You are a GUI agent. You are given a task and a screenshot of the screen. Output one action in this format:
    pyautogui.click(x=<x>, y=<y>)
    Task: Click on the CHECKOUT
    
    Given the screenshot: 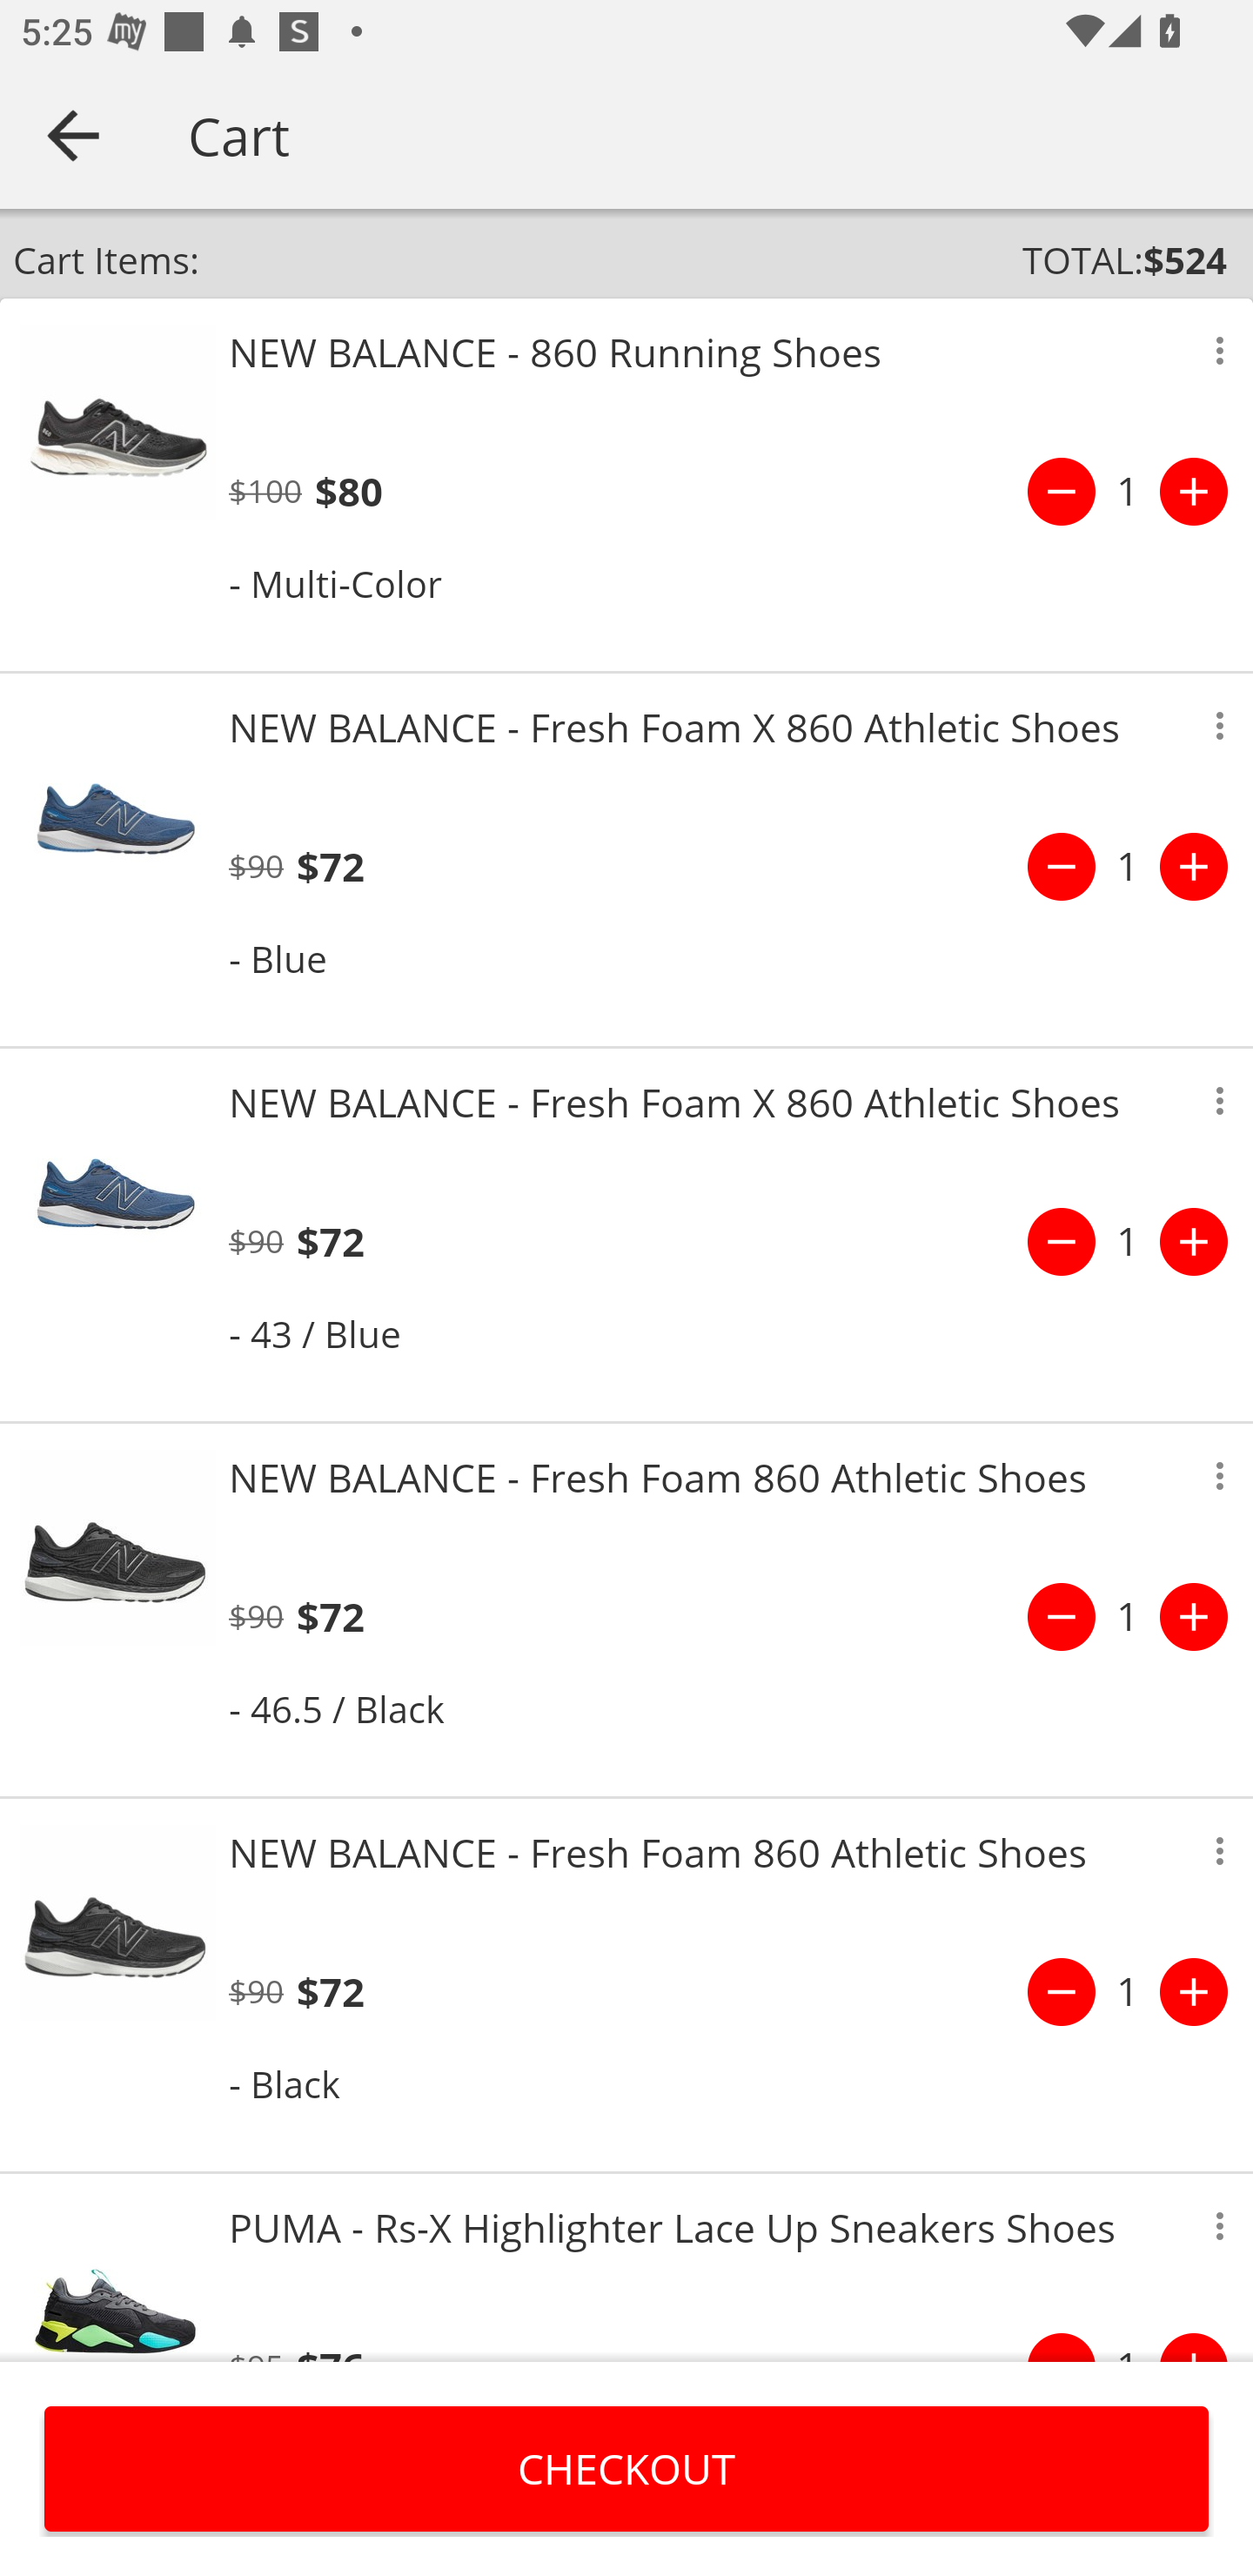 What is the action you would take?
    pyautogui.click(x=626, y=2468)
    